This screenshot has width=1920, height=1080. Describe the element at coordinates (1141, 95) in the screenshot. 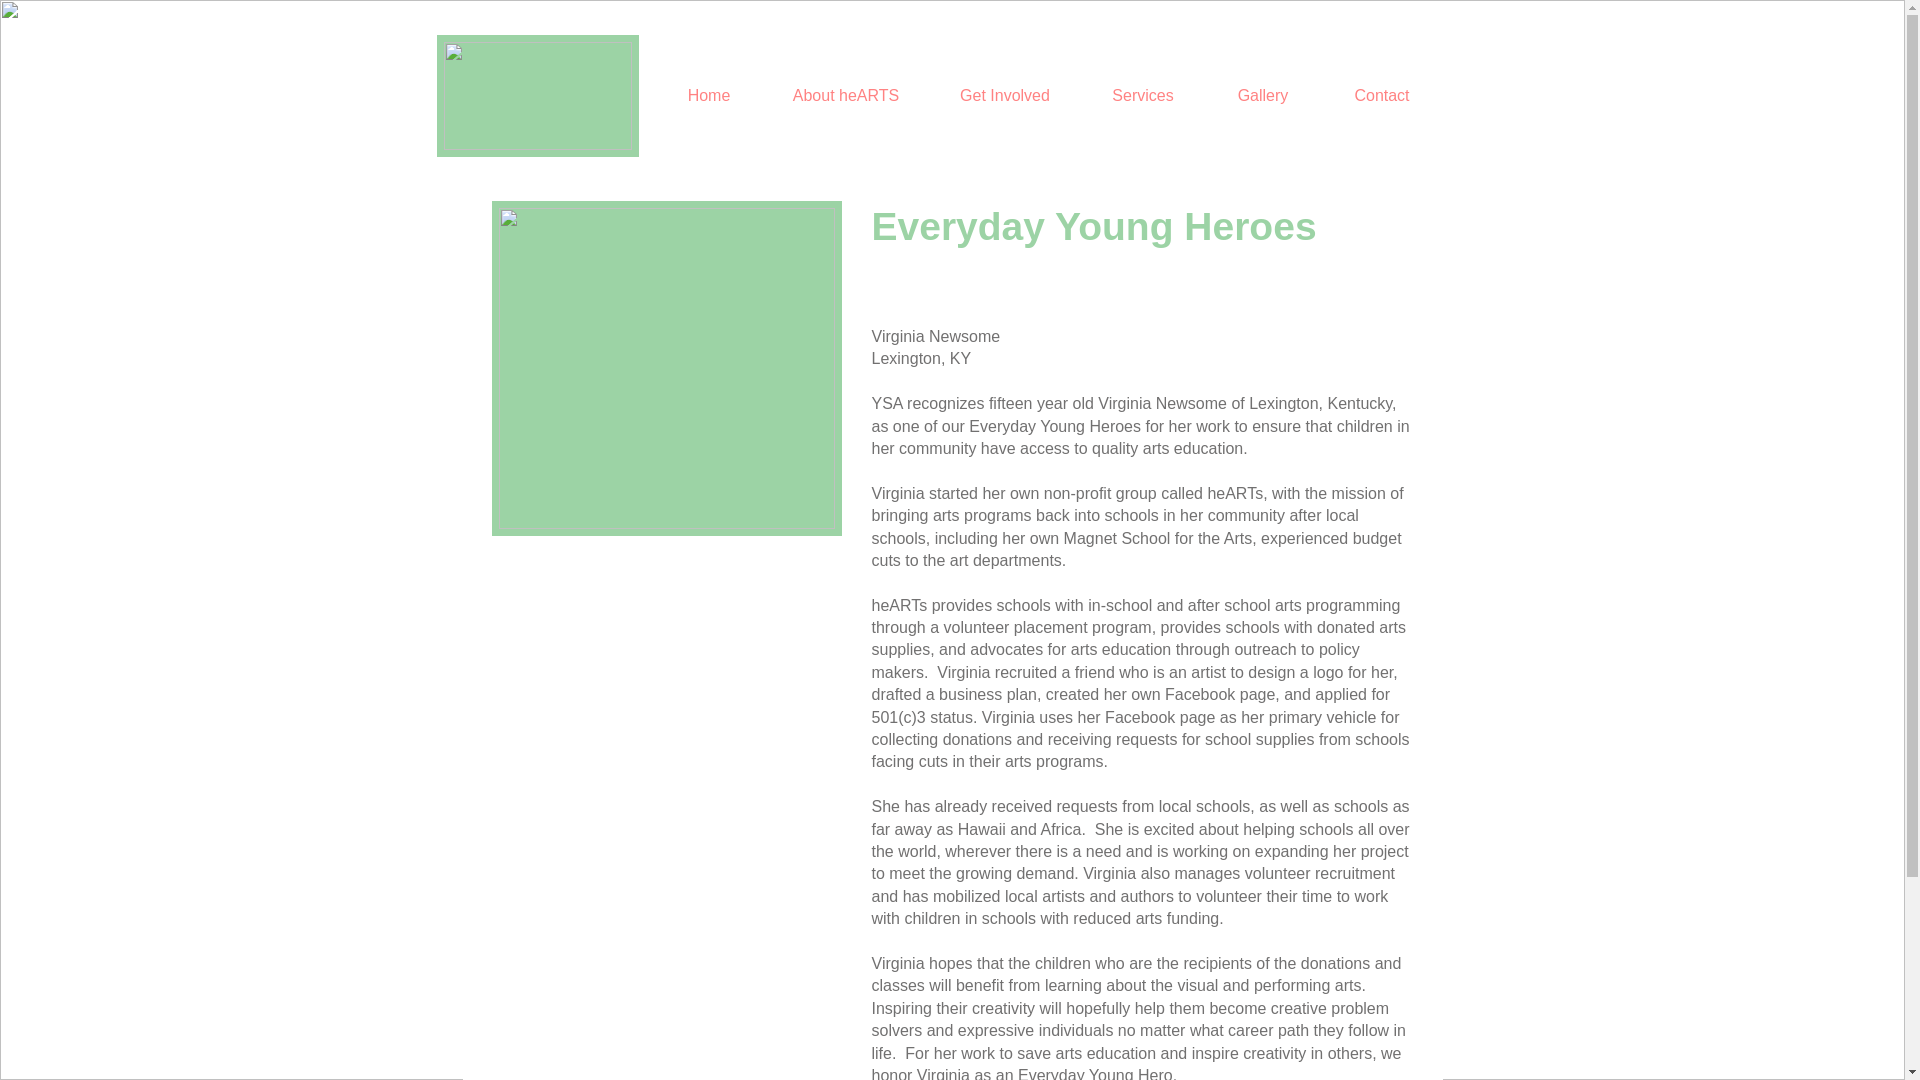

I see `Services` at that location.